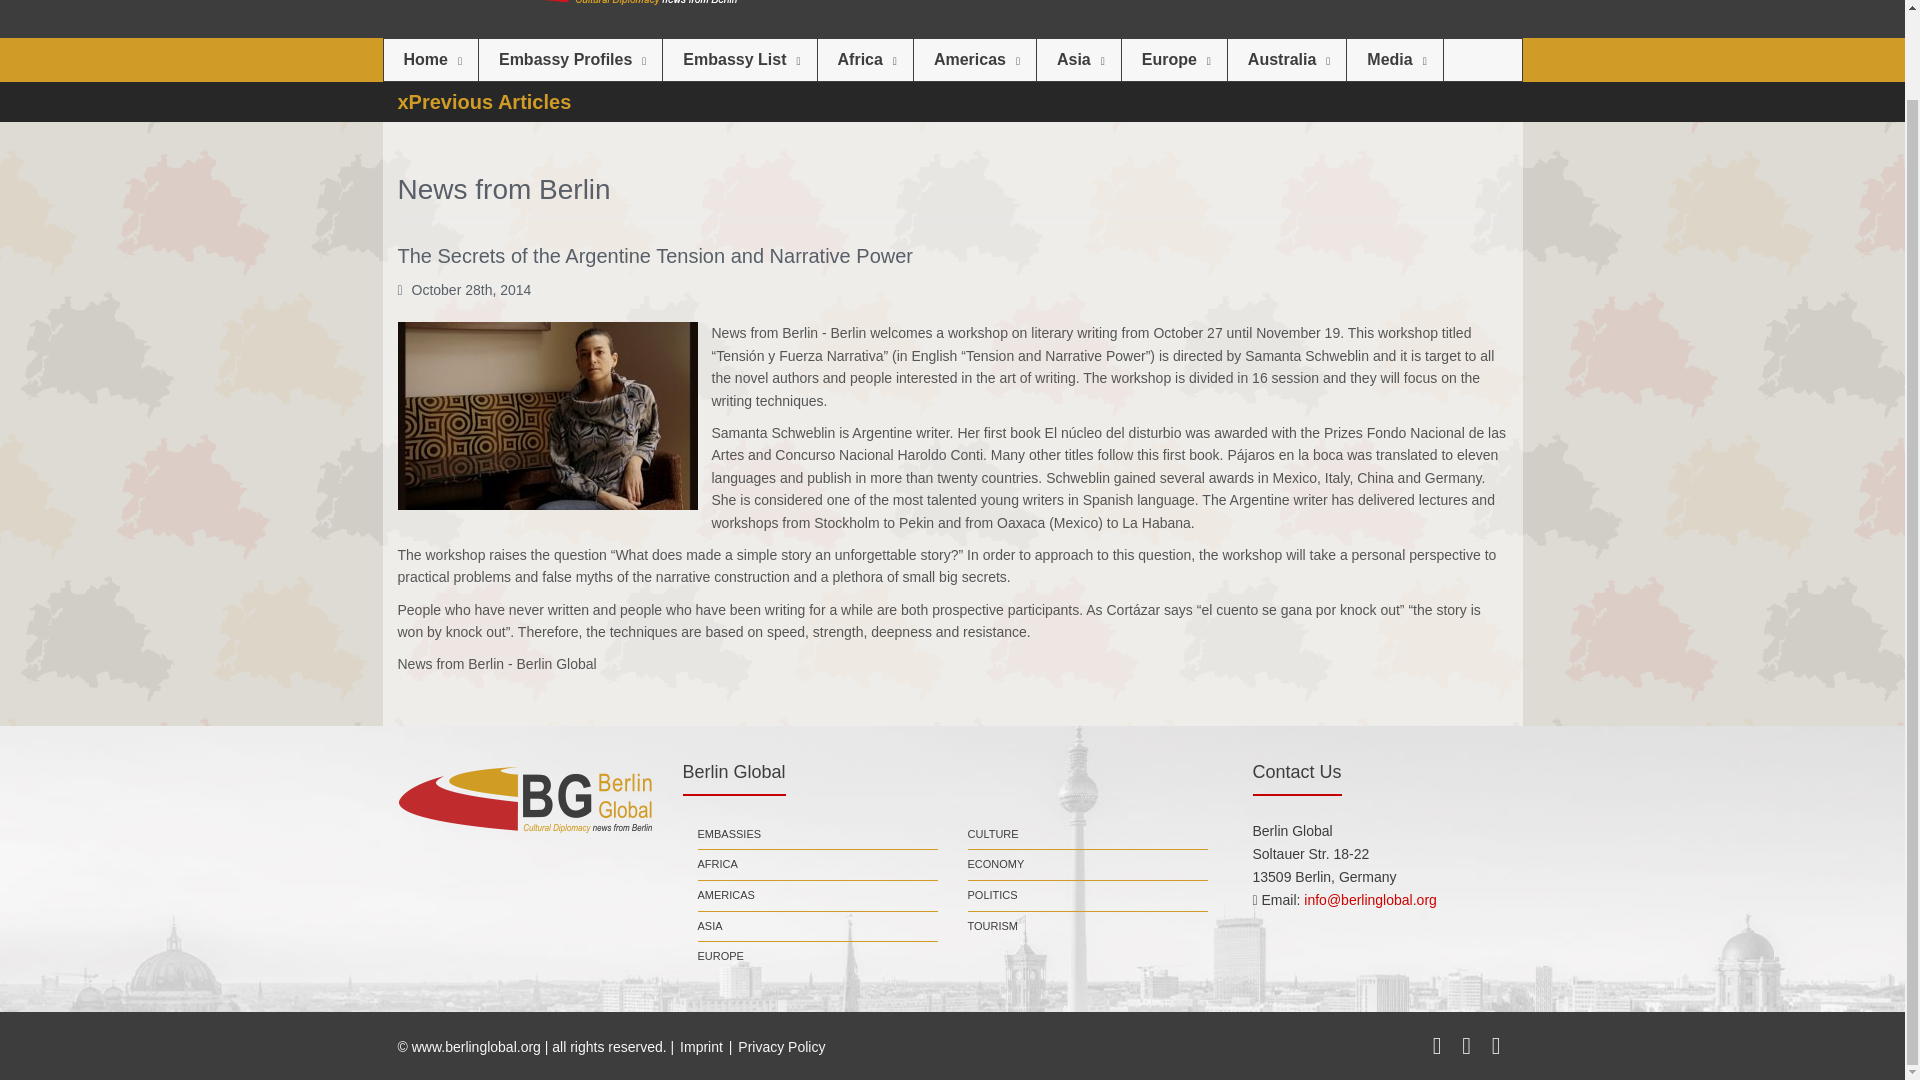 The width and height of the screenshot is (1920, 1080). I want to click on Americas, so click(974, 59).